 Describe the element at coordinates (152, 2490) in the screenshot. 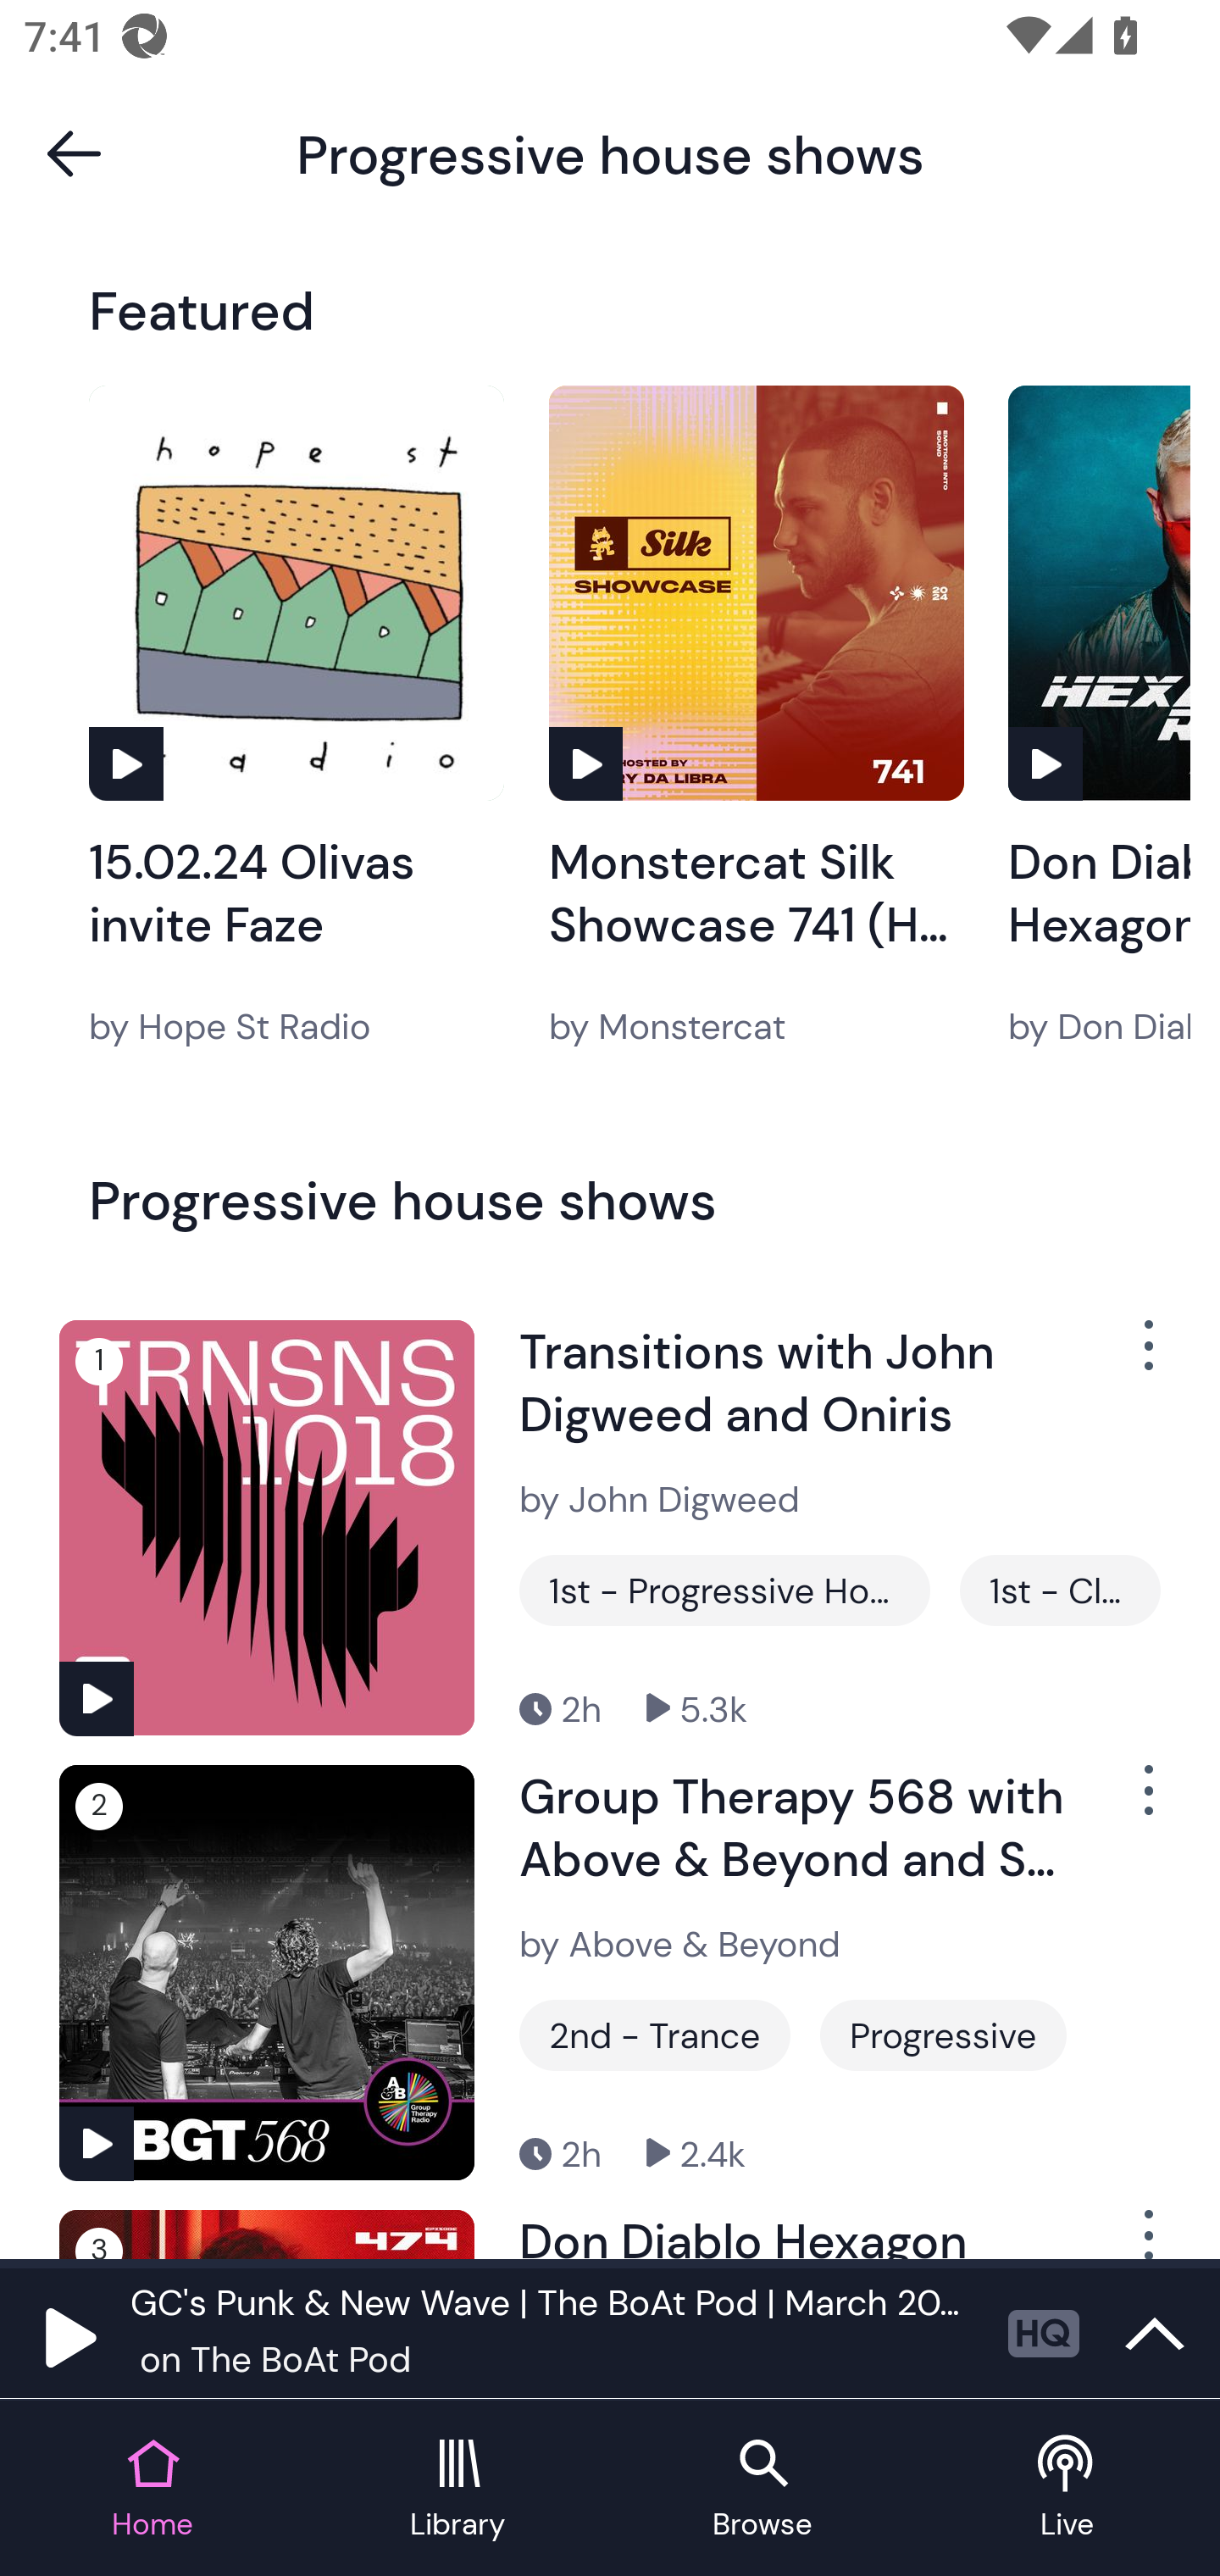

I see `Home tab Home` at that location.